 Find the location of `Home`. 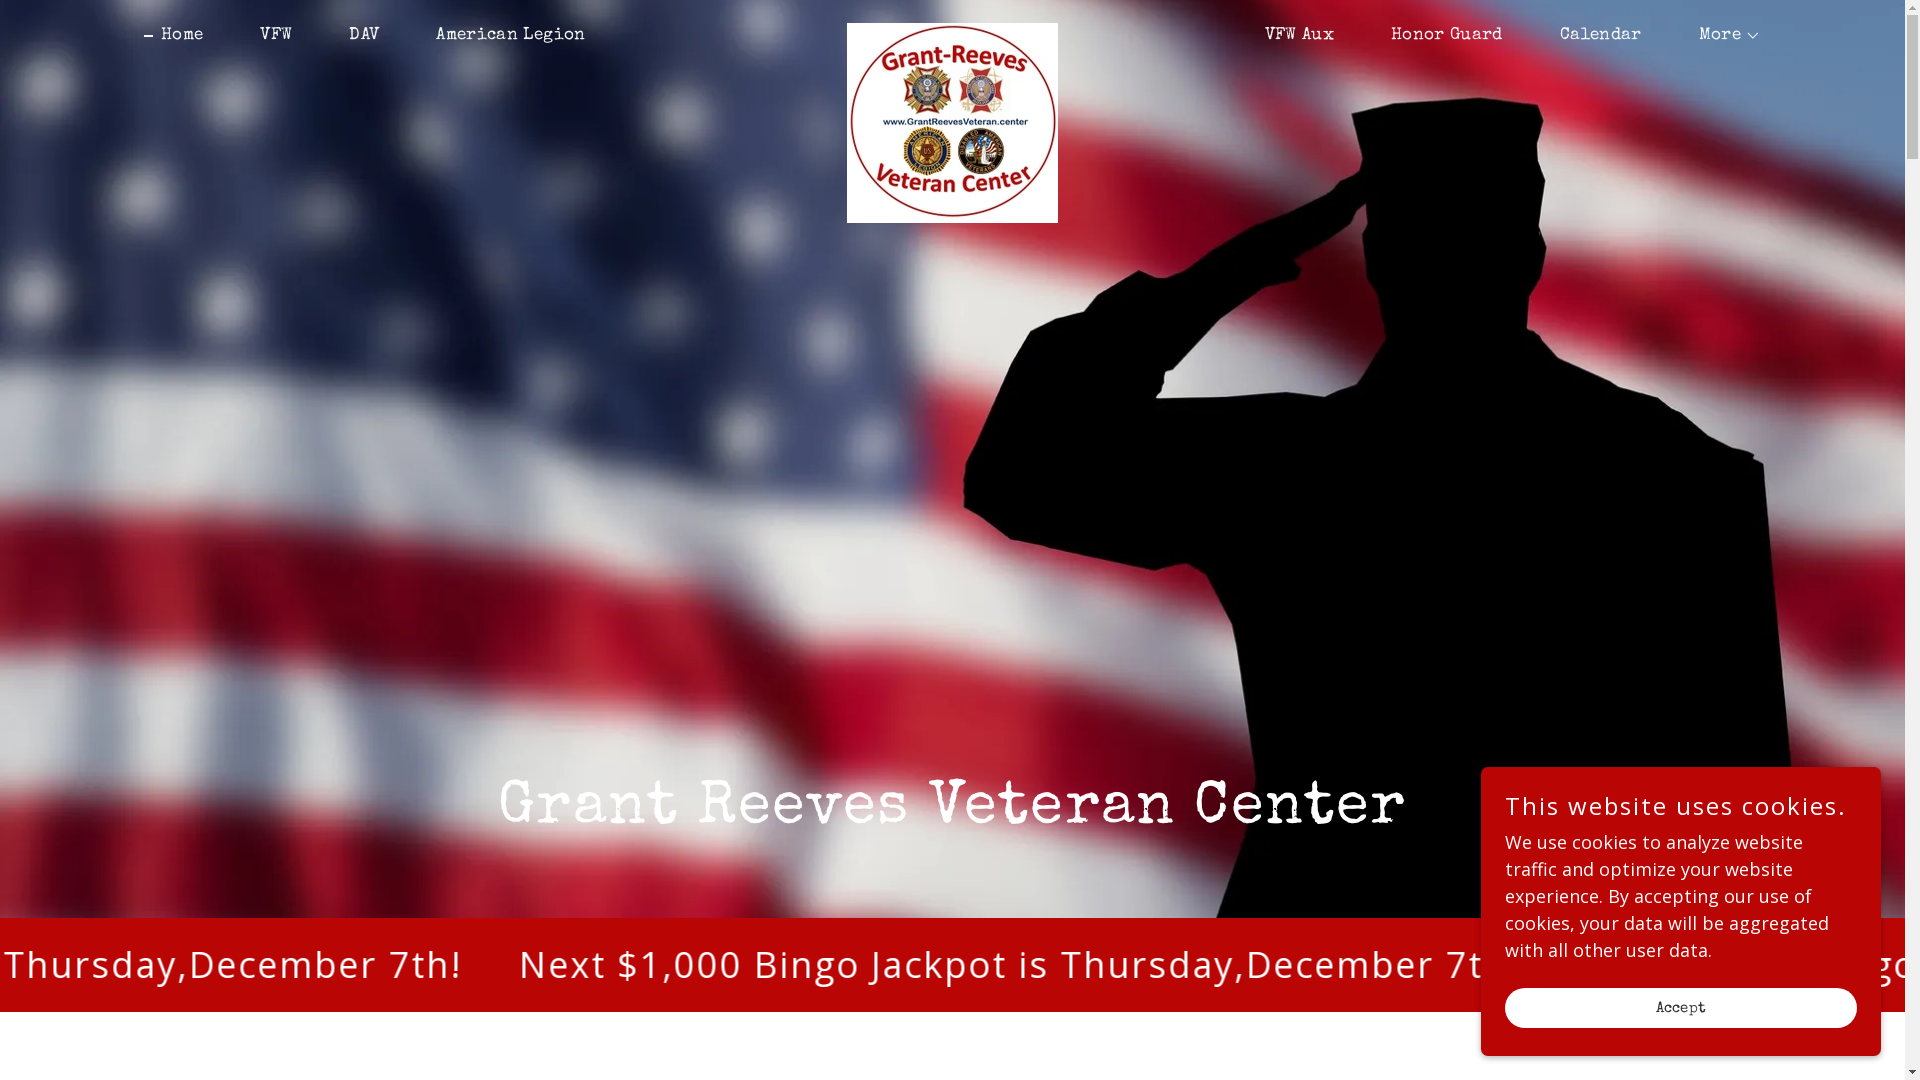

Home is located at coordinates (174, 36).